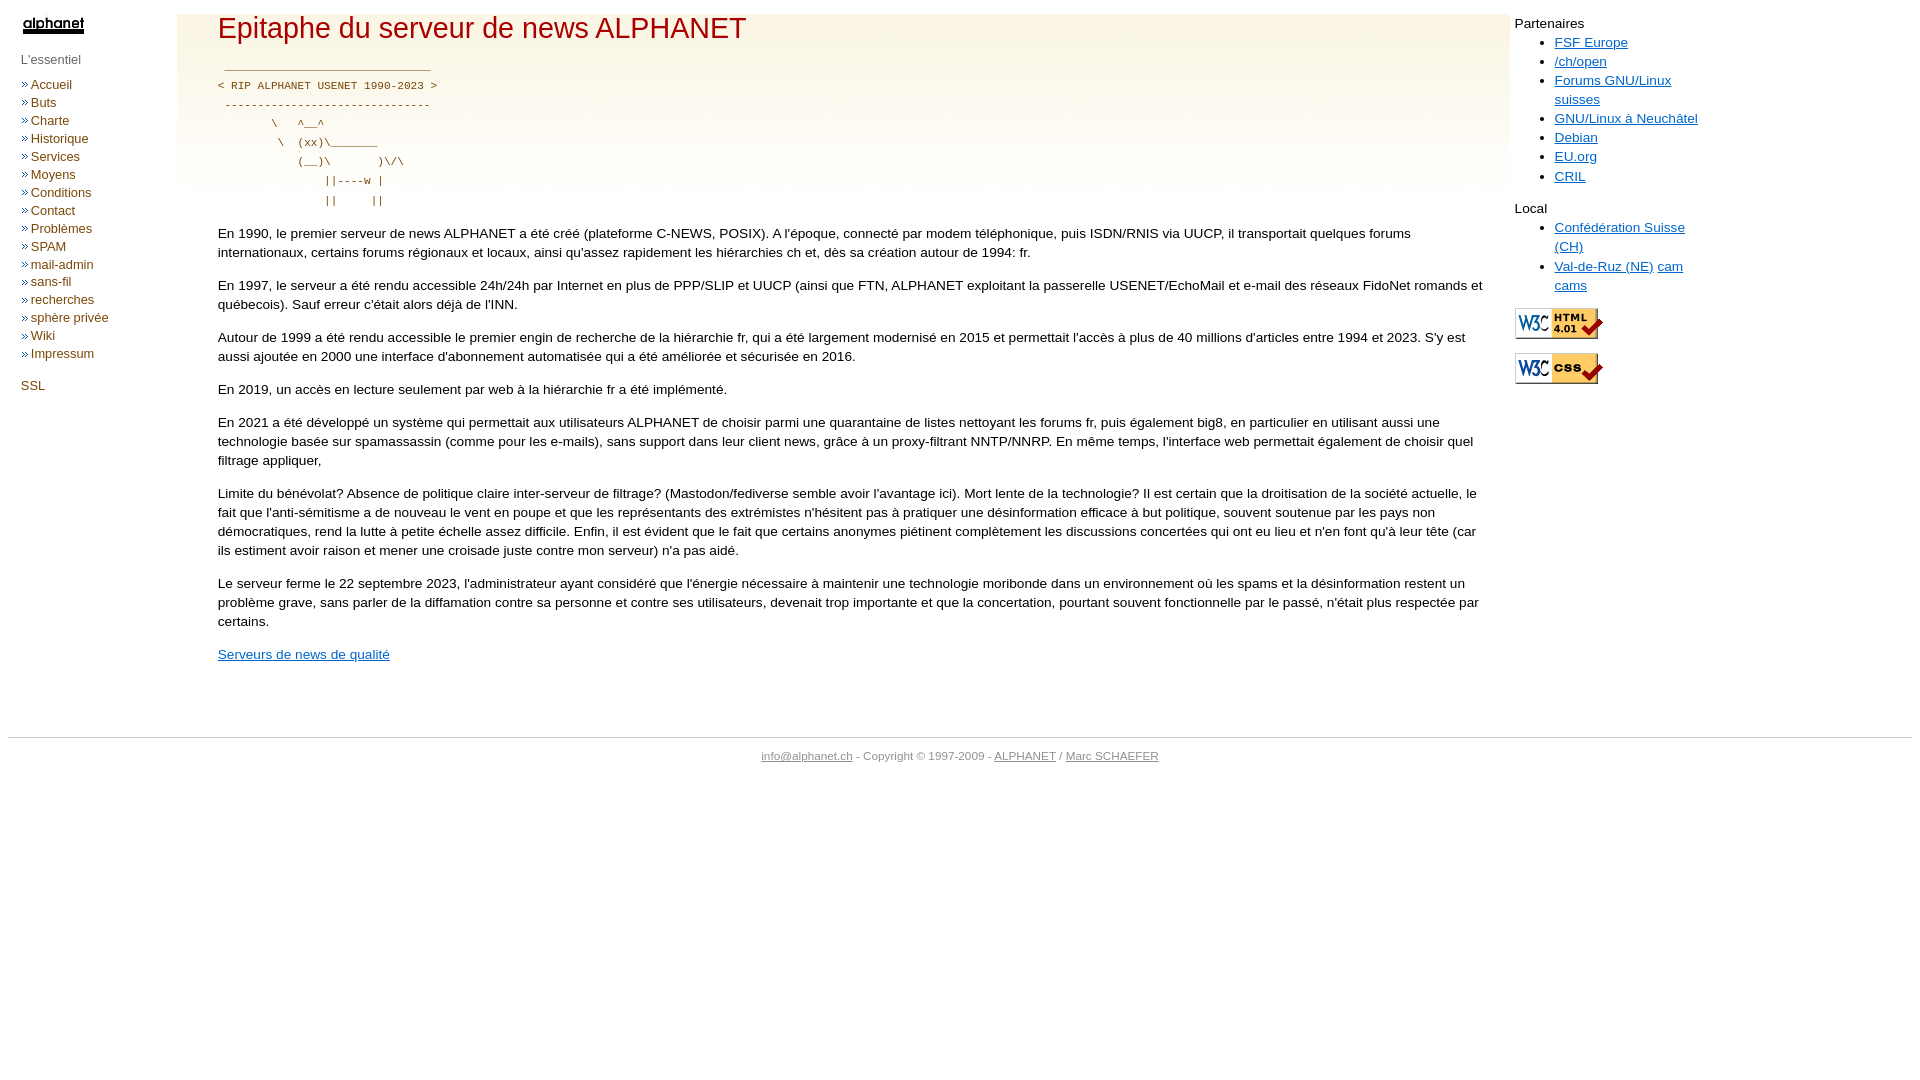 This screenshot has width=1920, height=1080. I want to click on Impressum, so click(62, 354).